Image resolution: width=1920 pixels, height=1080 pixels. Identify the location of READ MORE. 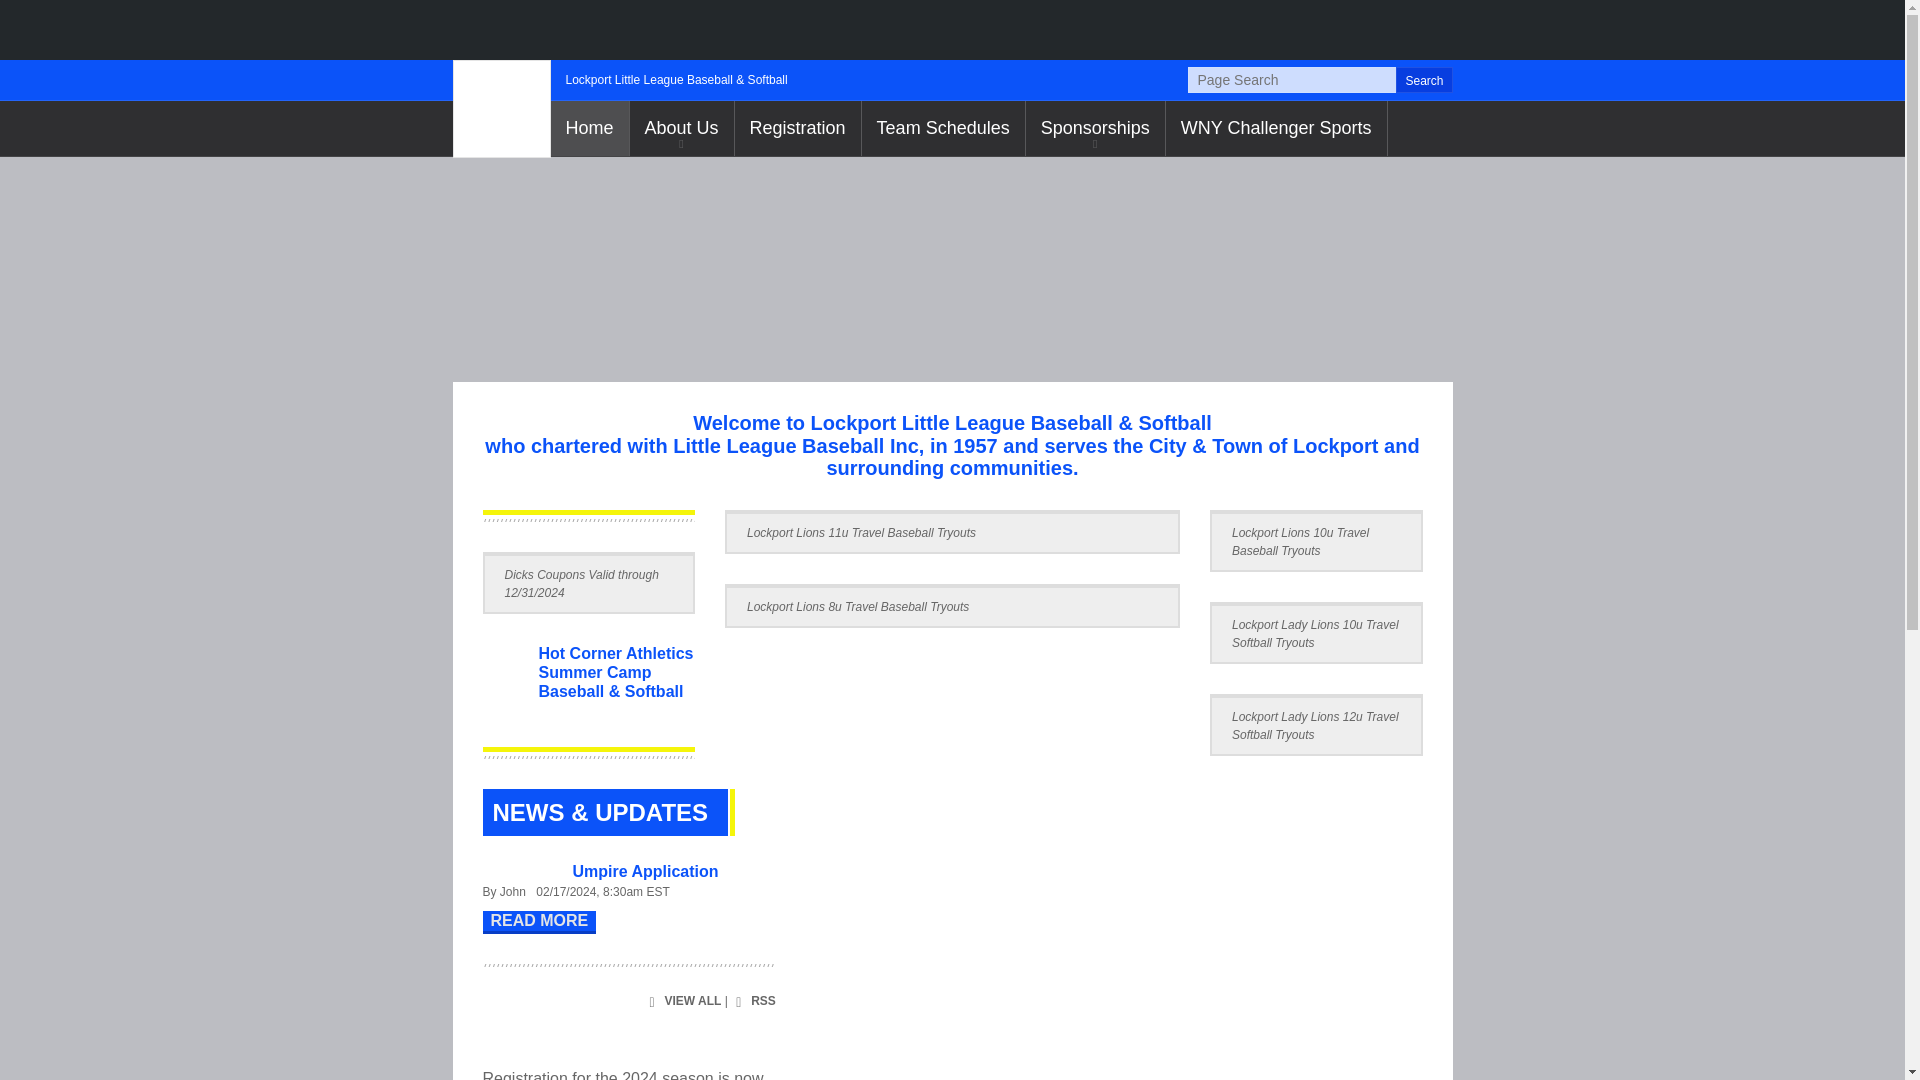
(538, 922).